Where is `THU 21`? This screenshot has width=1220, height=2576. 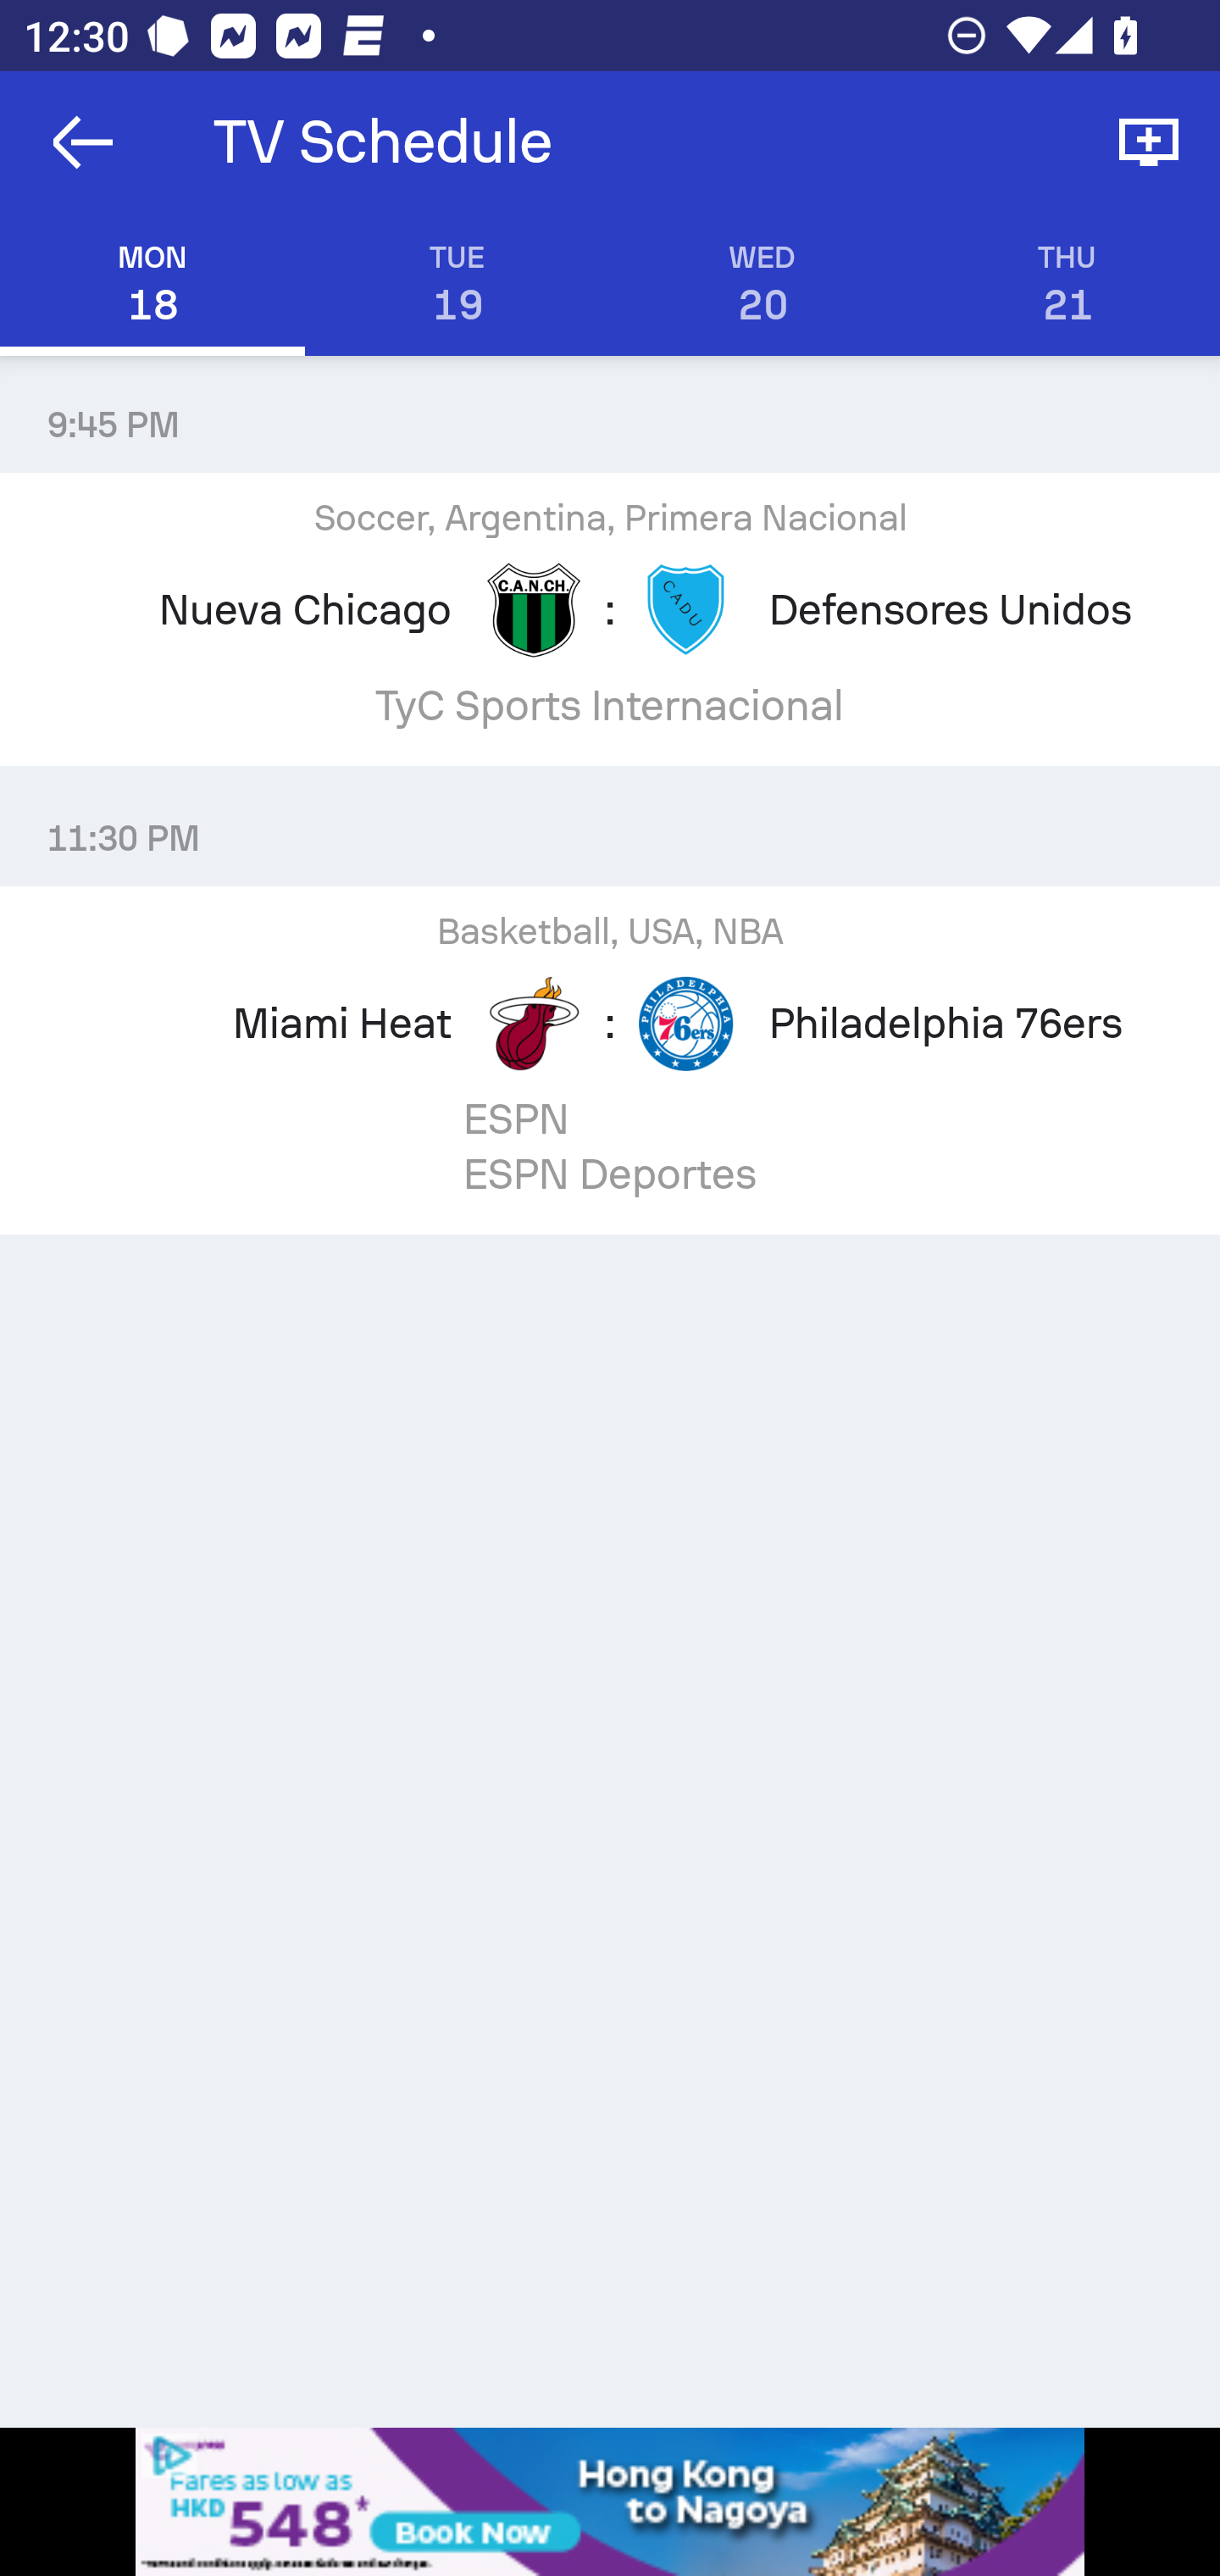
THU 21 is located at coordinates (1067, 285).